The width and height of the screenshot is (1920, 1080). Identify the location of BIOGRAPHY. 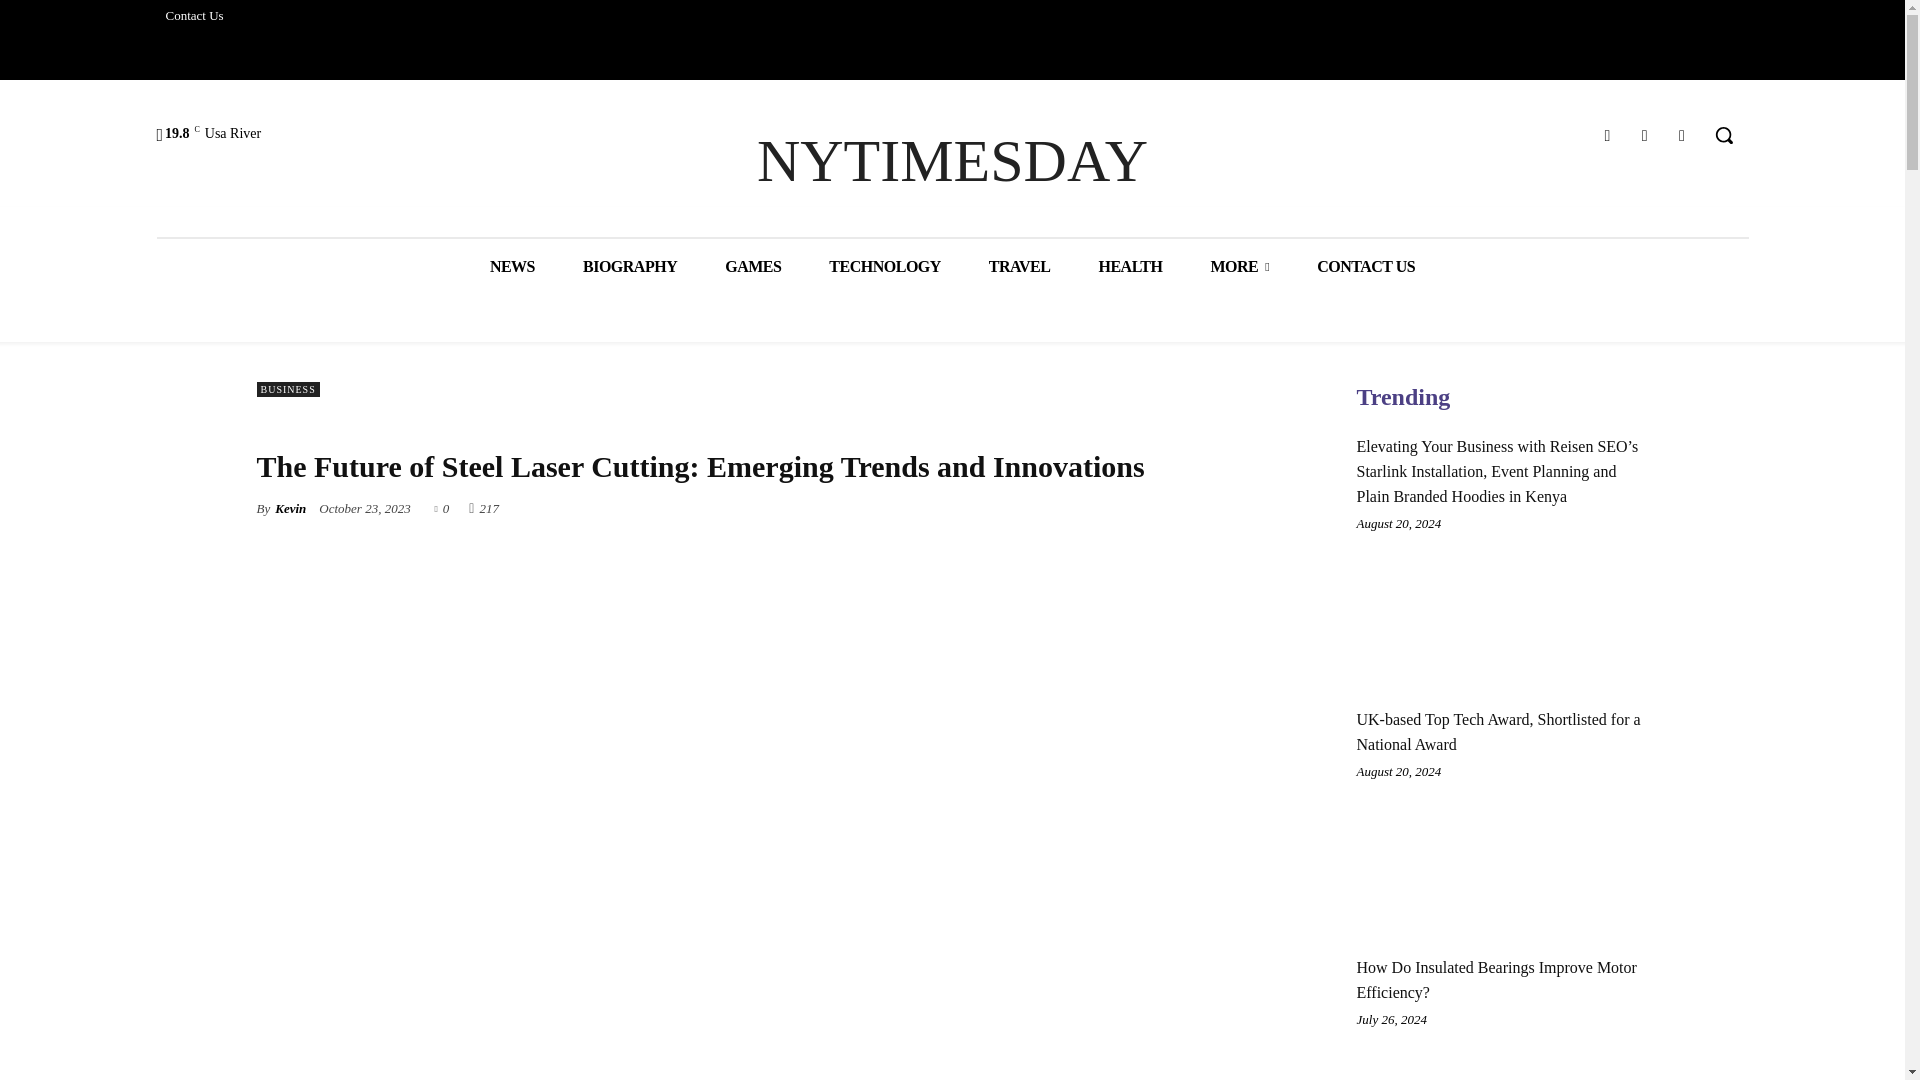
(629, 266).